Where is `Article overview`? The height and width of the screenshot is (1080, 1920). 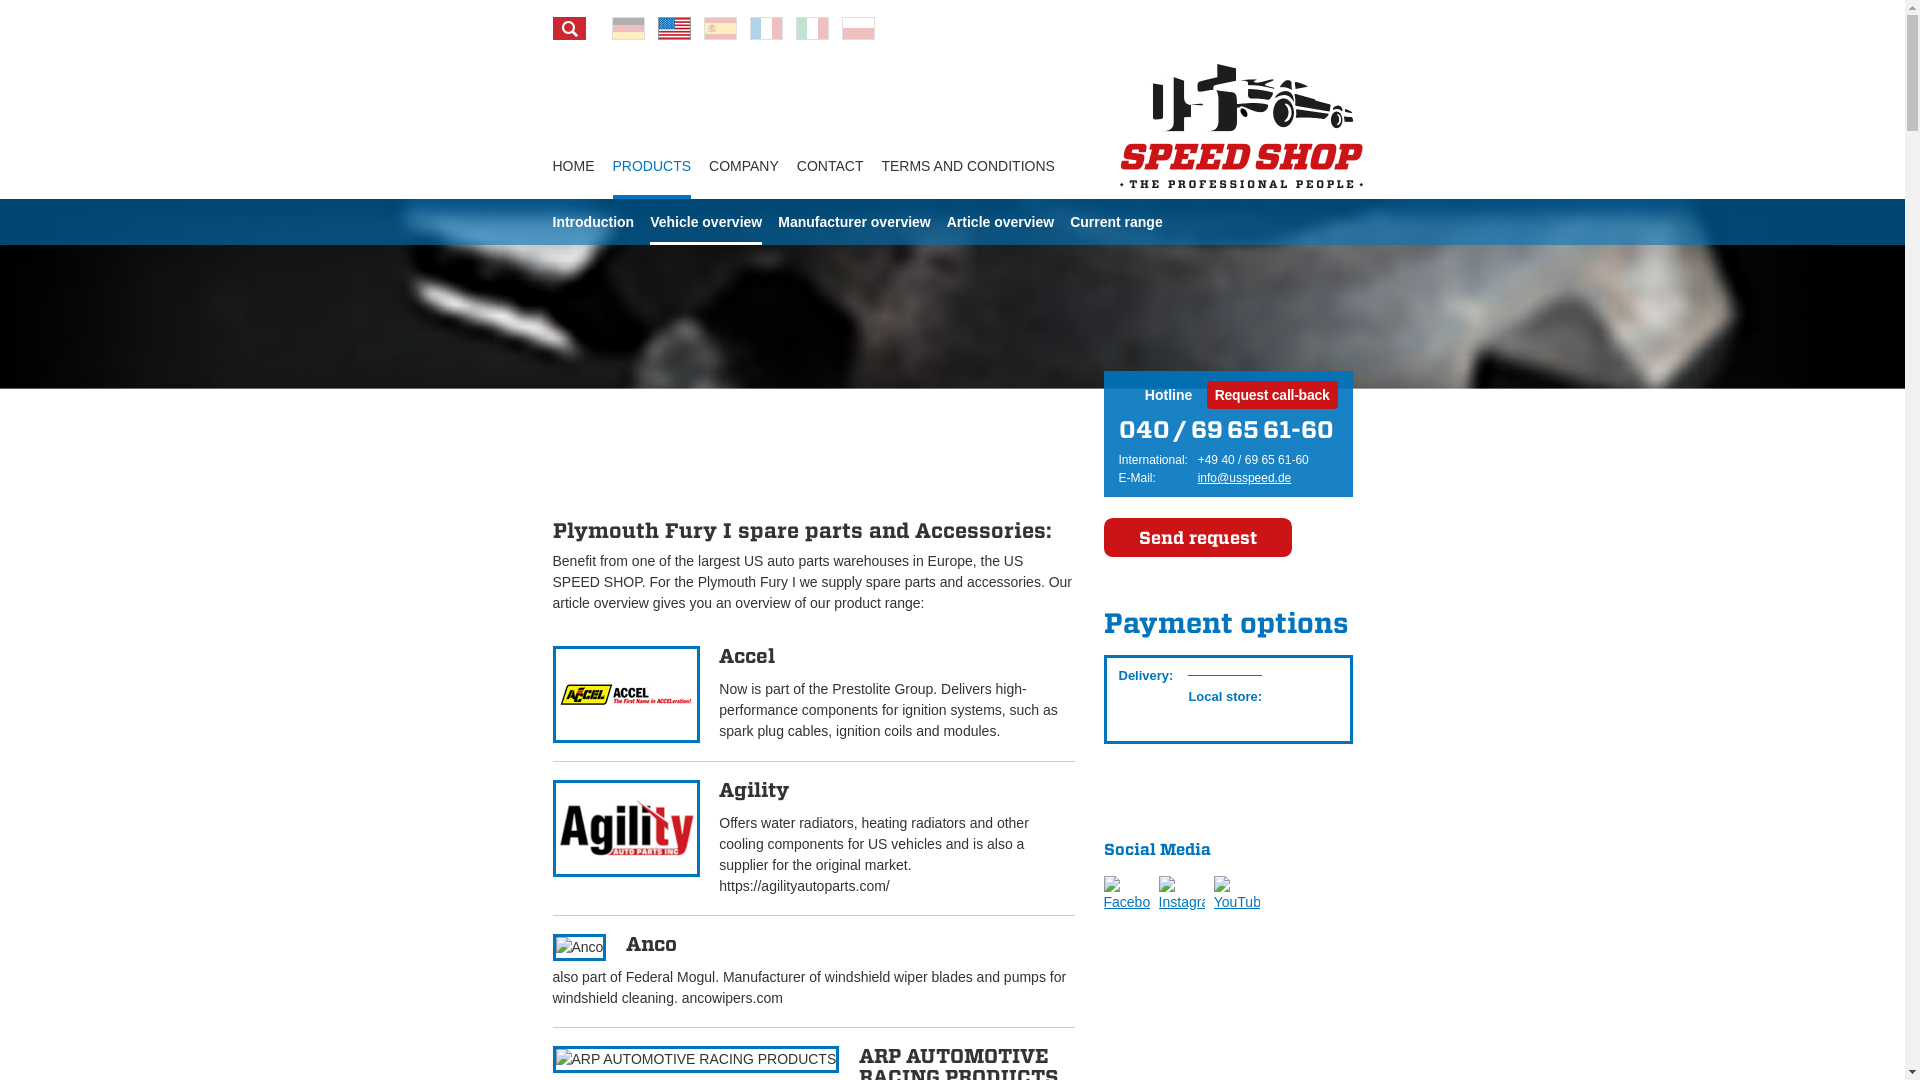 Article overview is located at coordinates (1000, 222).